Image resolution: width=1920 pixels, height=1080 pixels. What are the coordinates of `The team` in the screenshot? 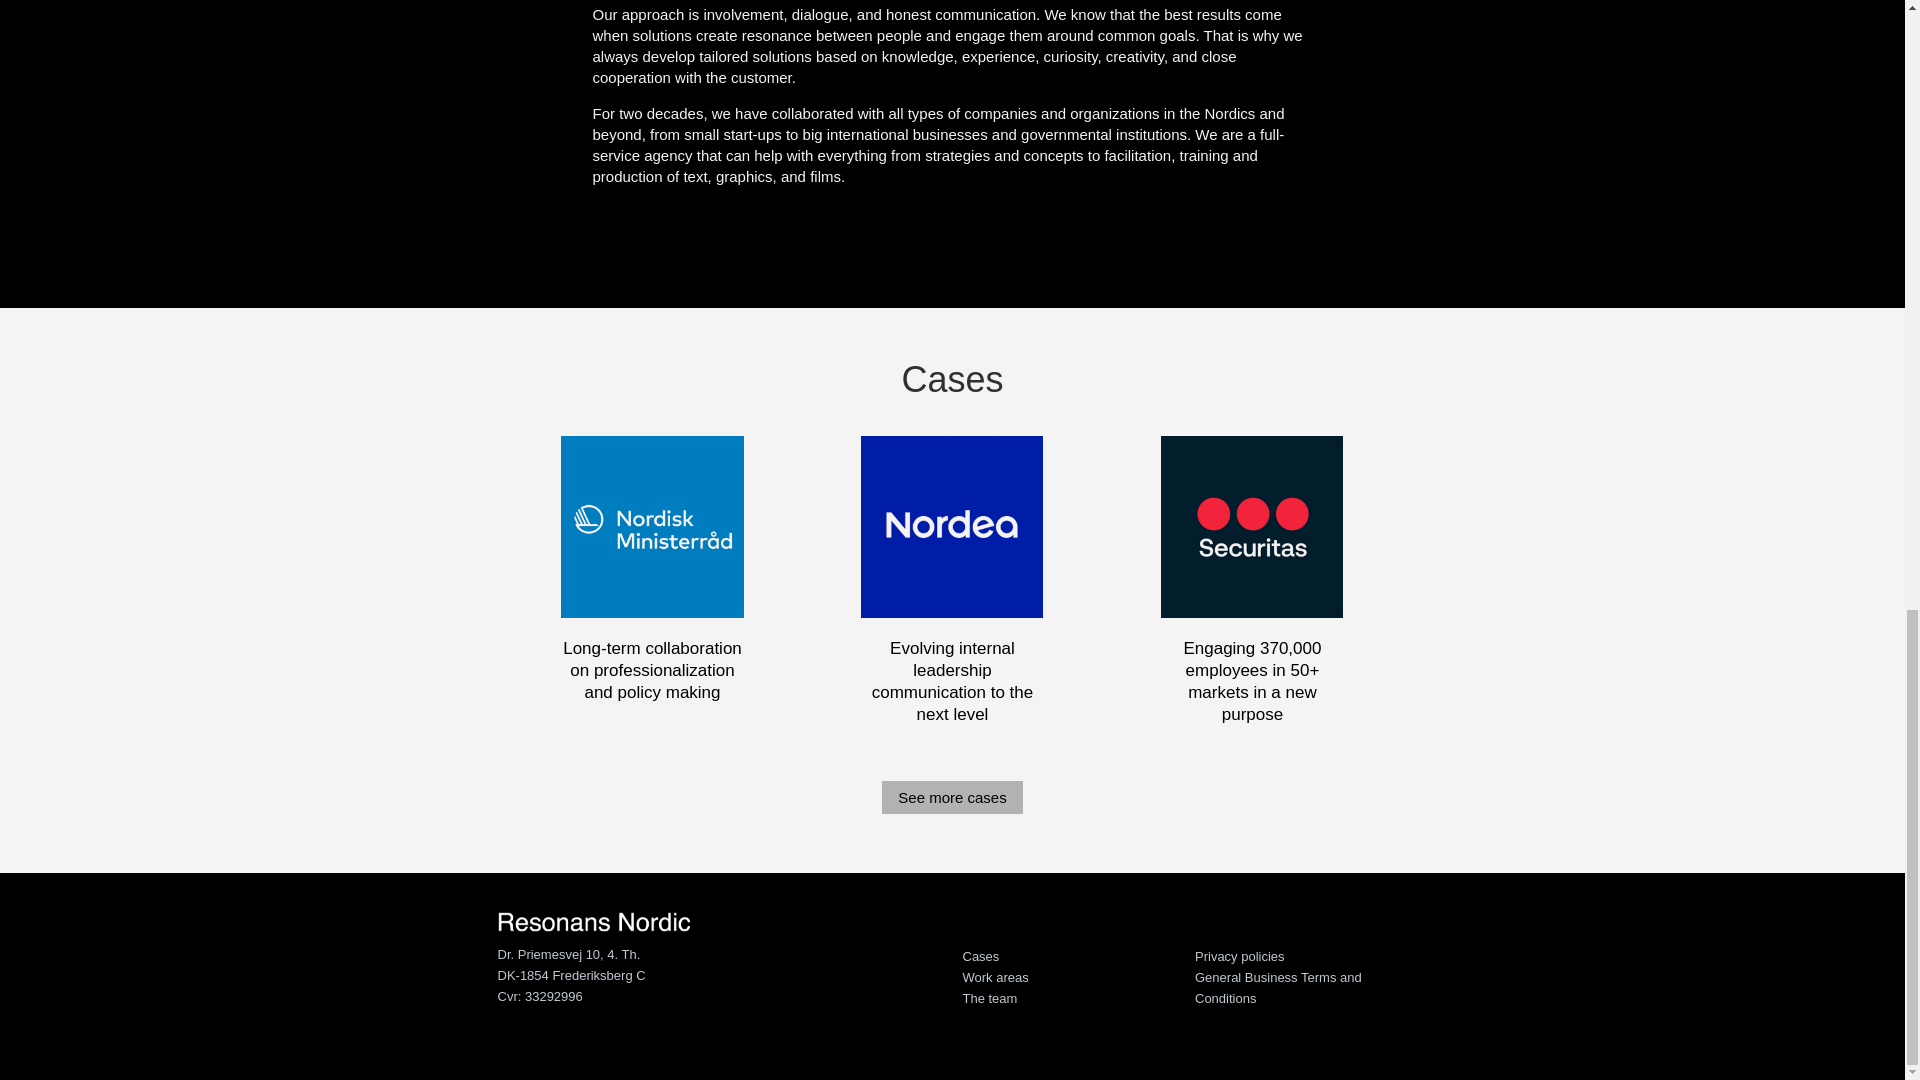 It's located at (989, 998).